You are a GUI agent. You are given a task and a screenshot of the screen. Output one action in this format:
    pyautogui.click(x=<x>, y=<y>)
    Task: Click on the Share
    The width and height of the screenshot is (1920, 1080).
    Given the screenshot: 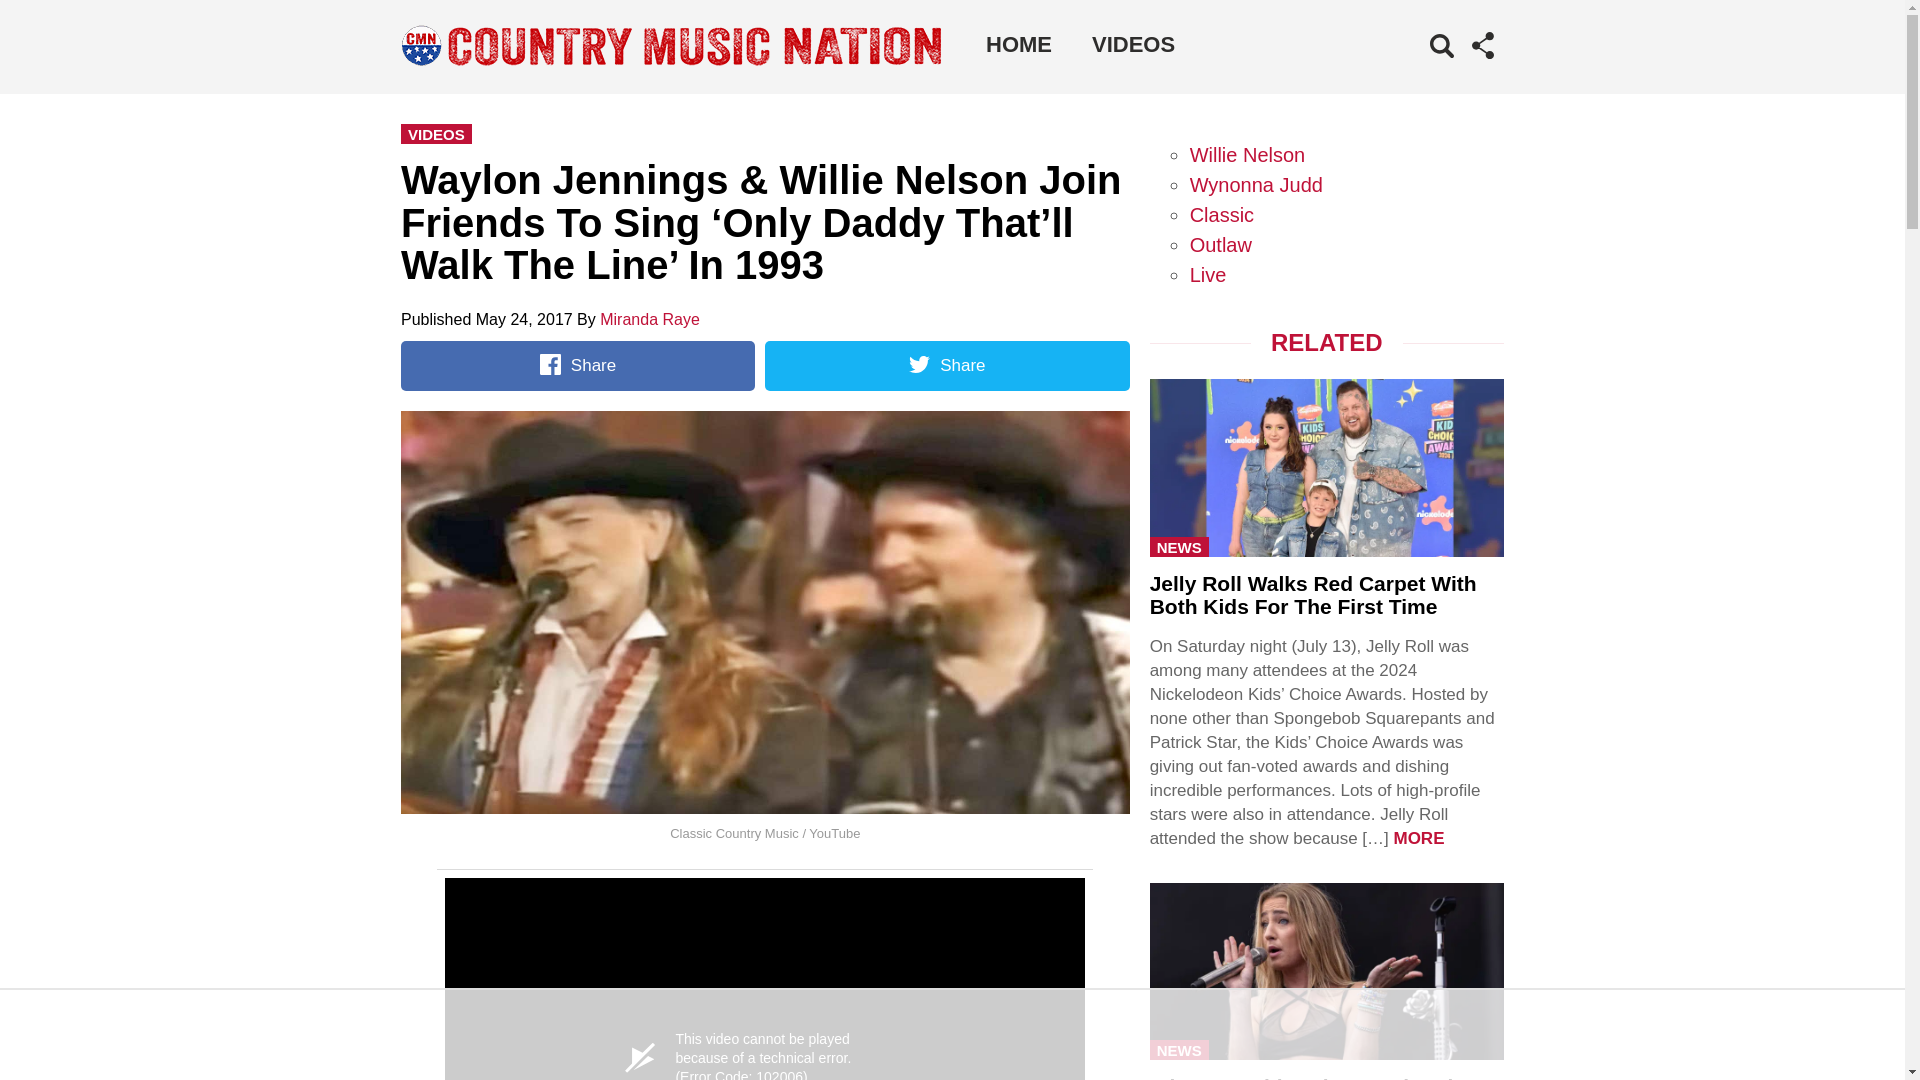 What is the action you would take?
    pyautogui.click(x=946, y=366)
    